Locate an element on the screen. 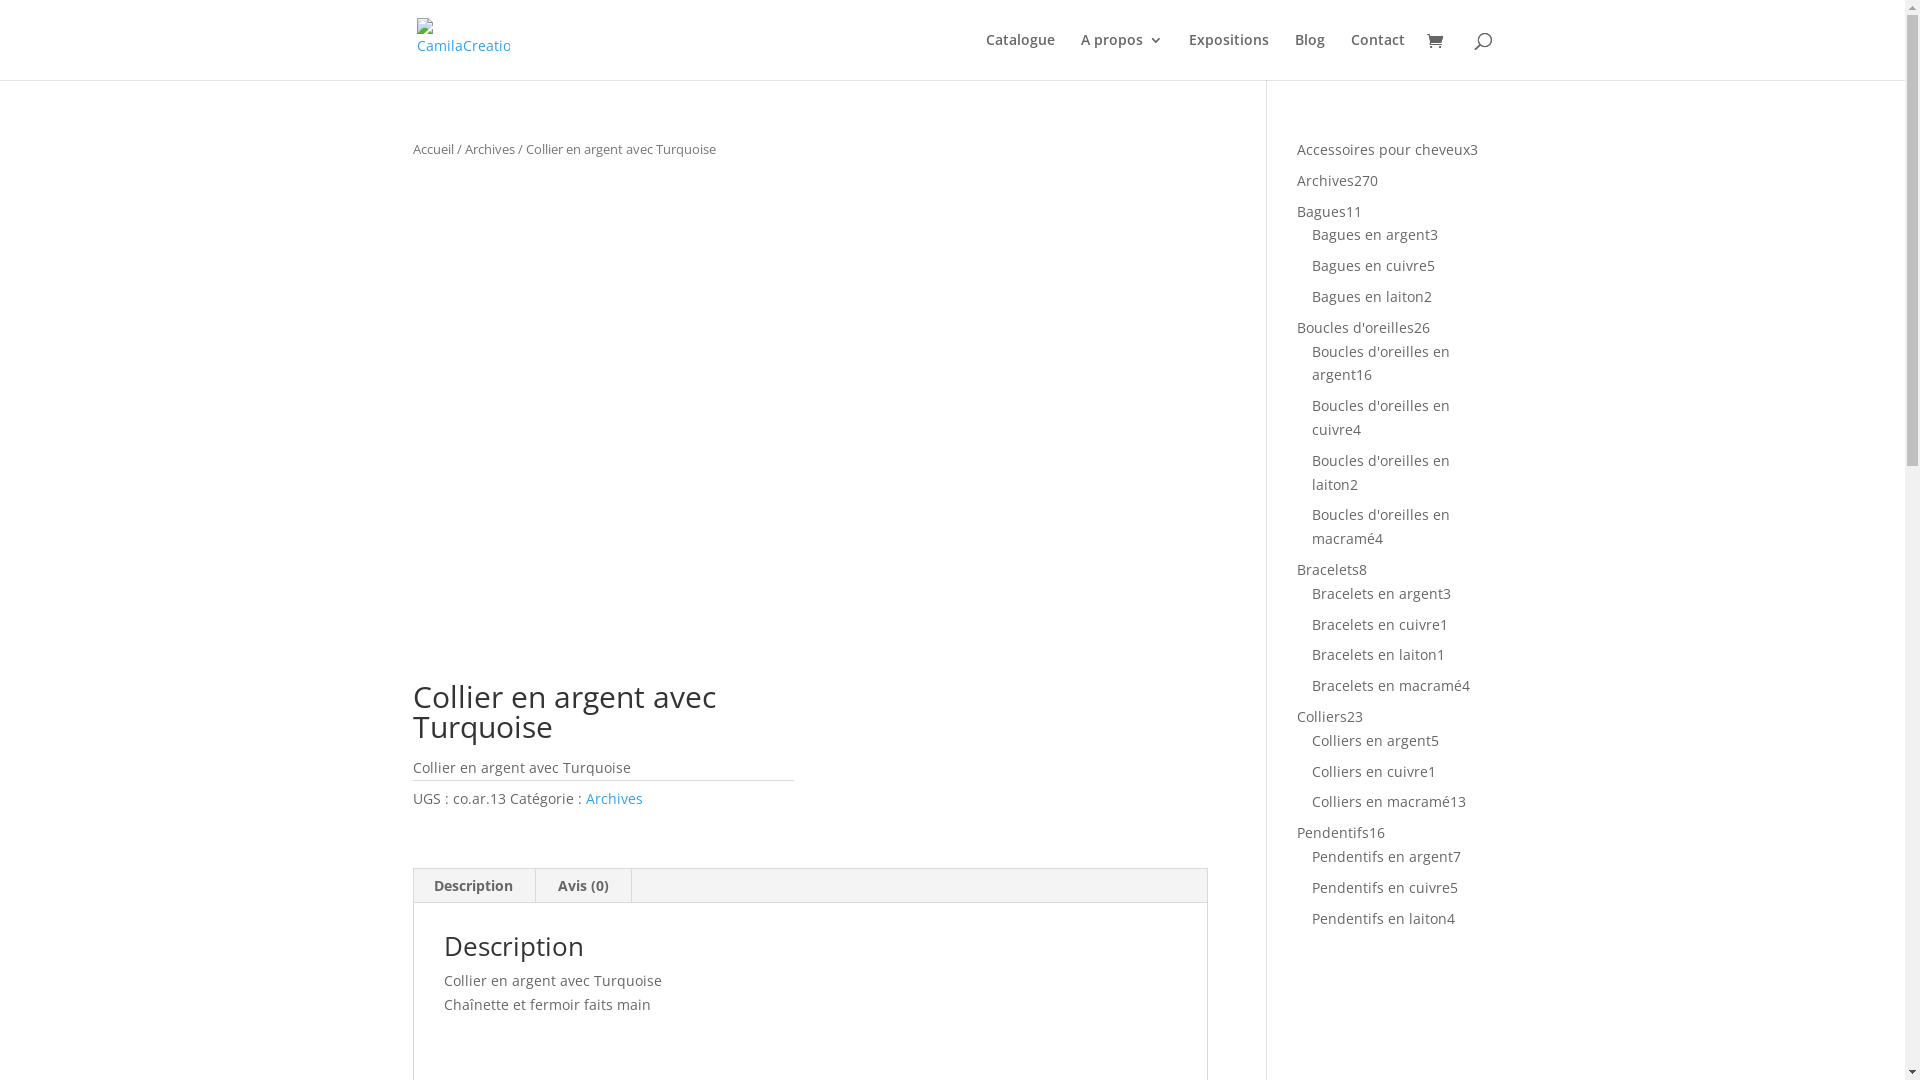 Image resolution: width=1920 pixels, height=1080 pixels. Contact is located at coordinates (1377, 56).